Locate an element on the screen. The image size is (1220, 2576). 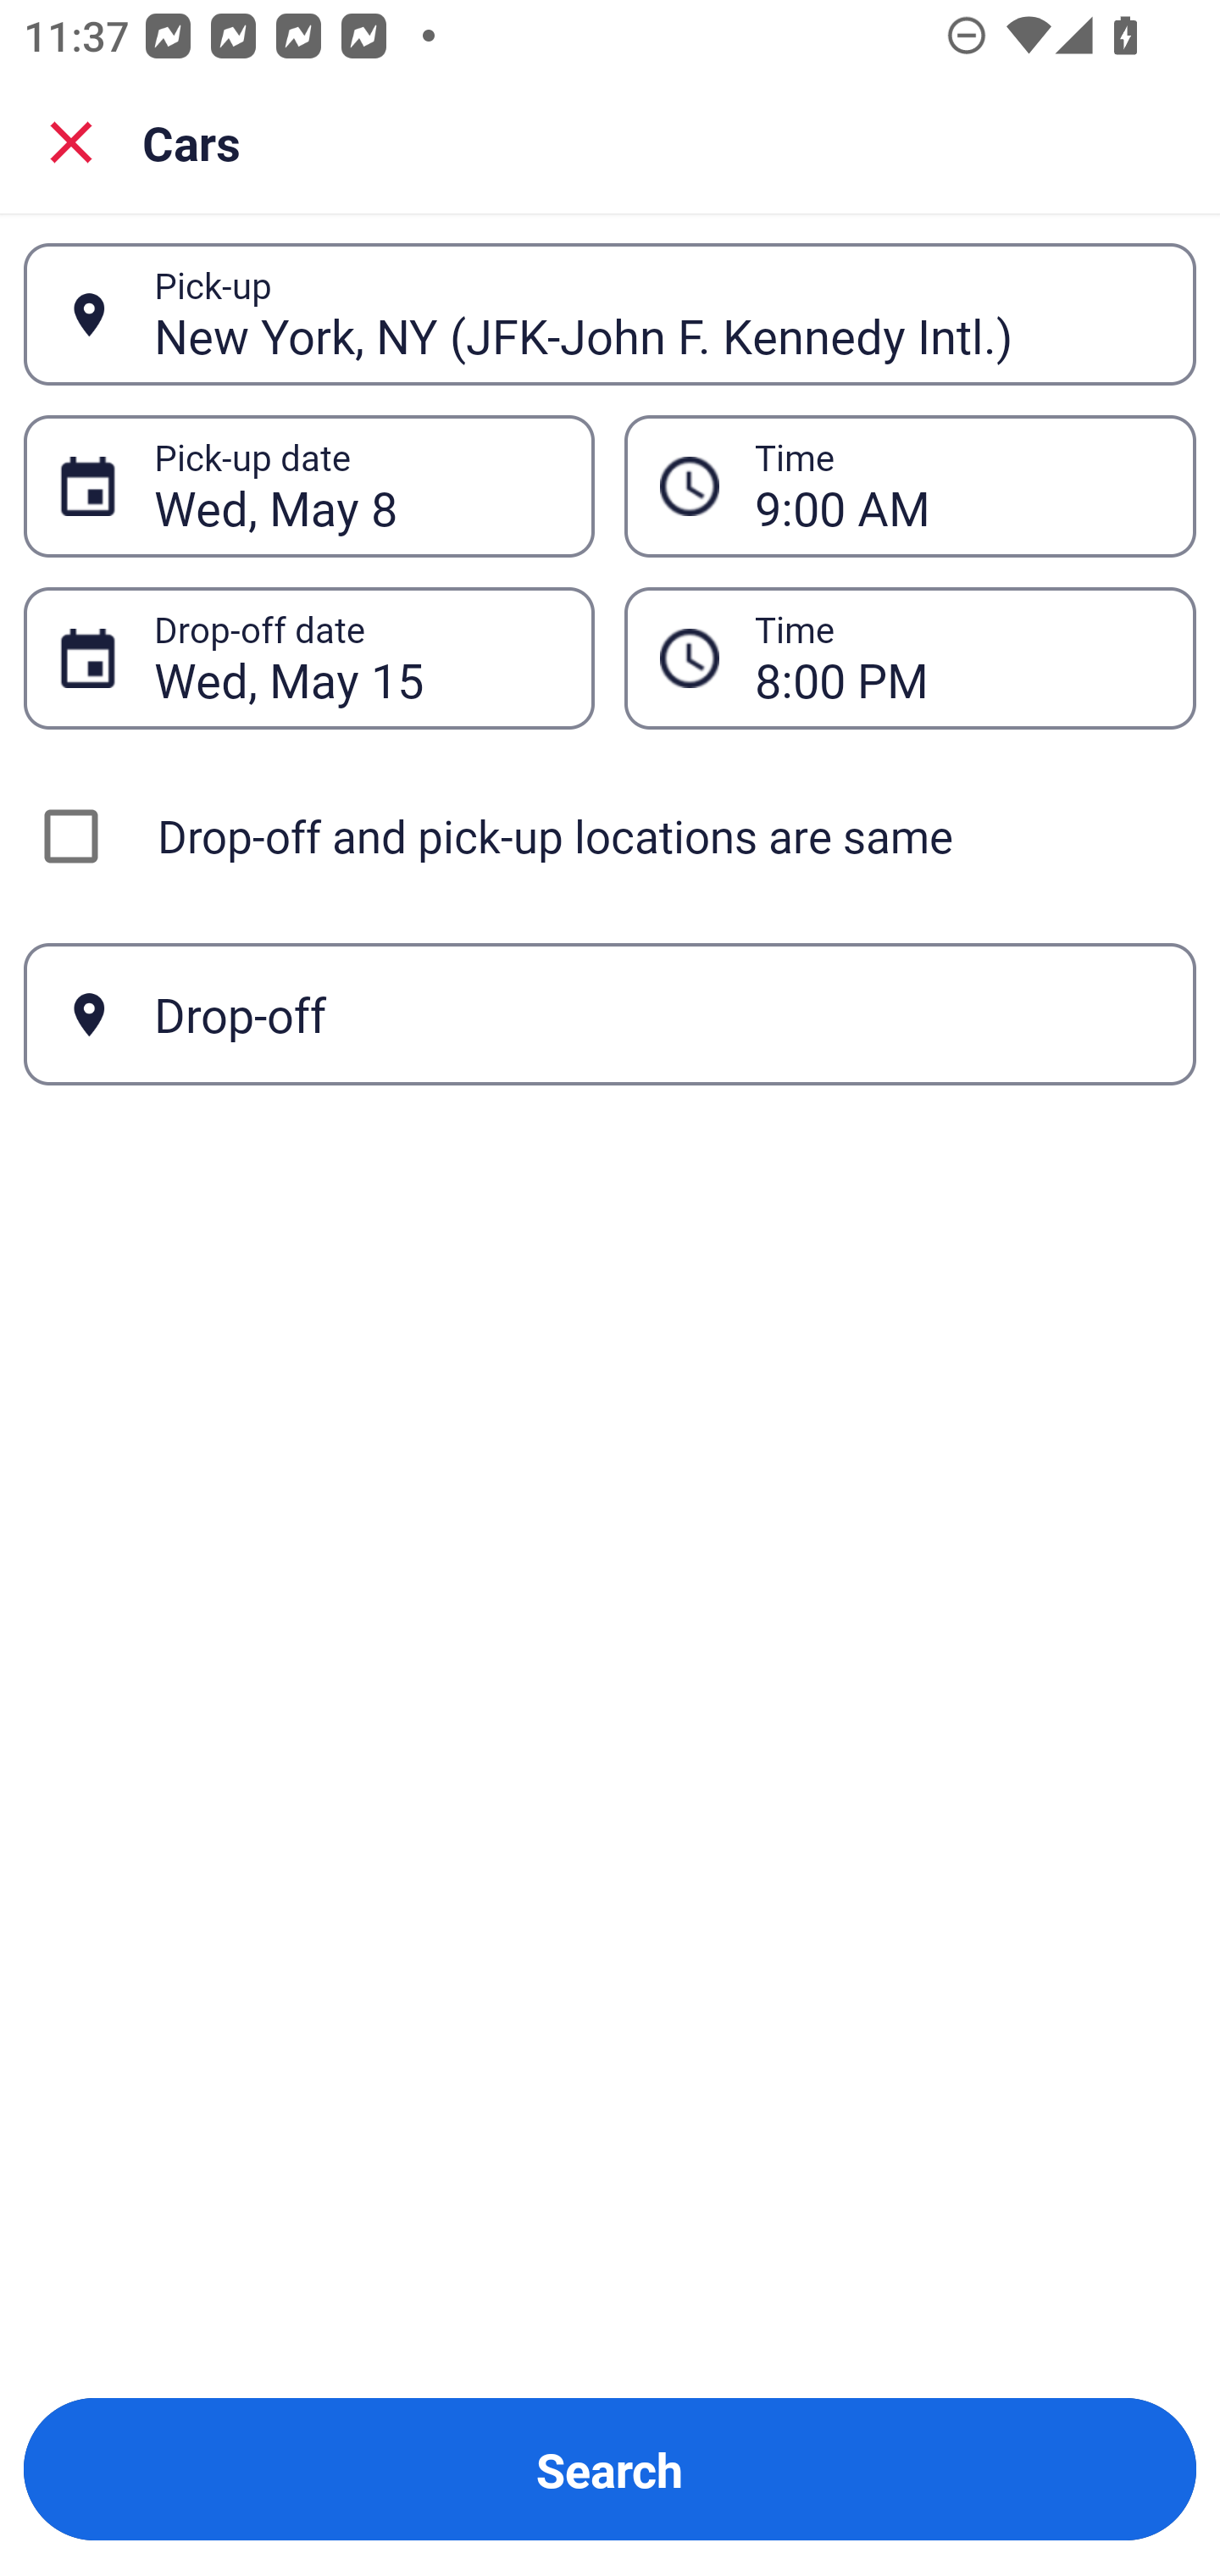
Close search screen is located at coordinates (71, 141).